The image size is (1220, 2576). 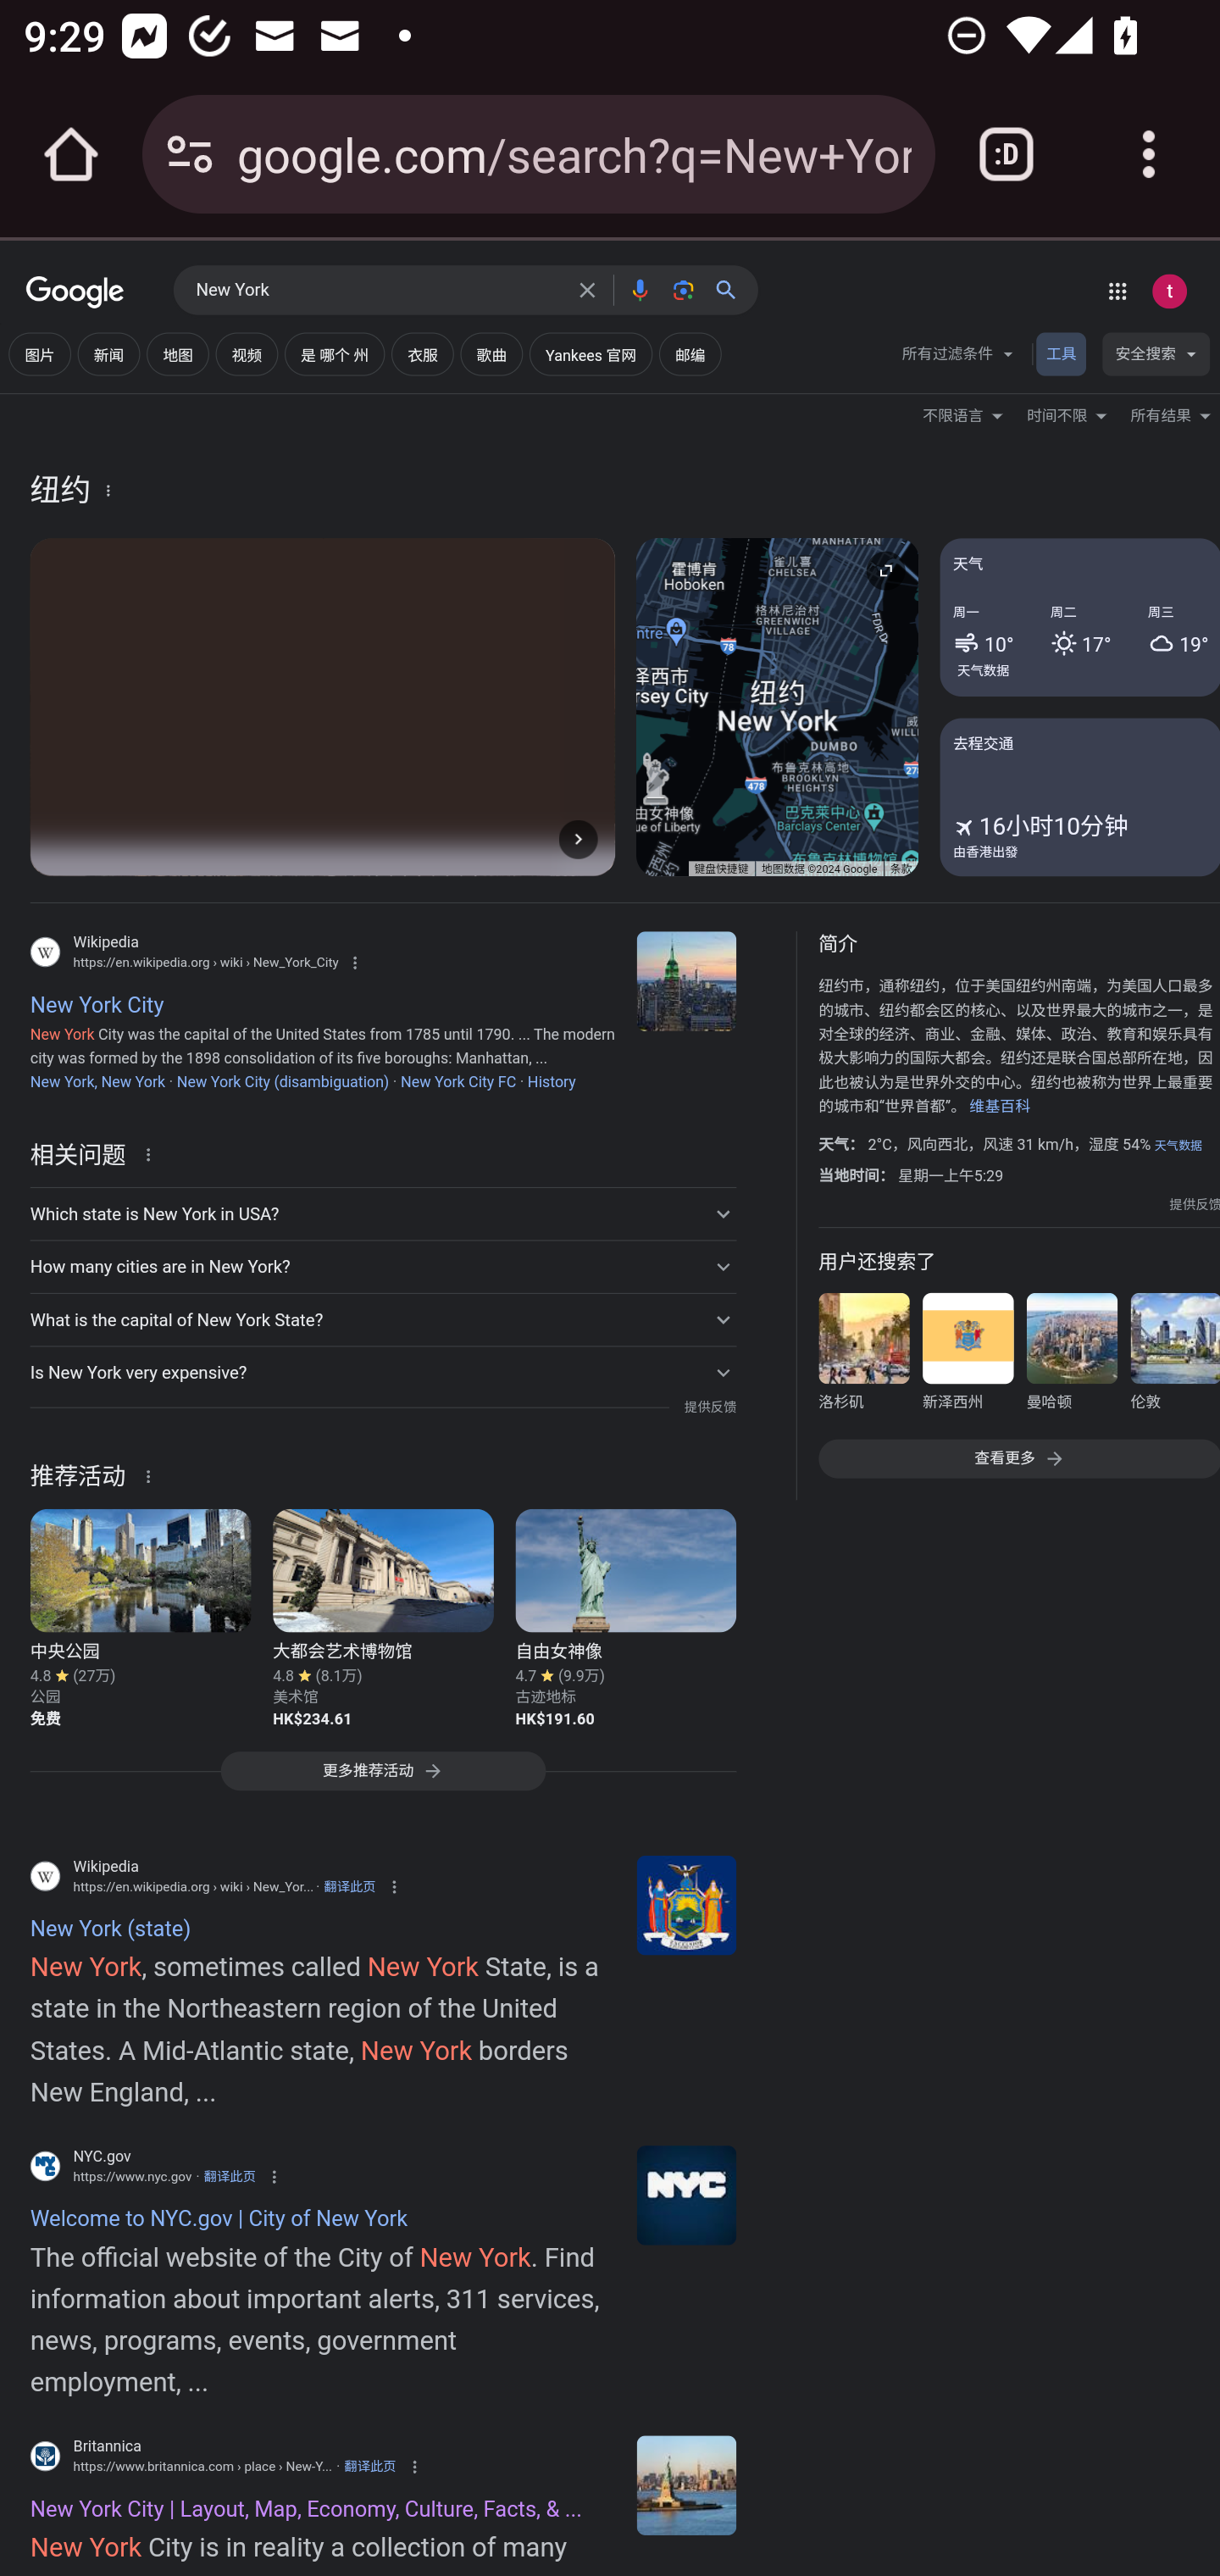 I want to click on 添加“歌曲” 歌曲, so click(x=491, y=354).